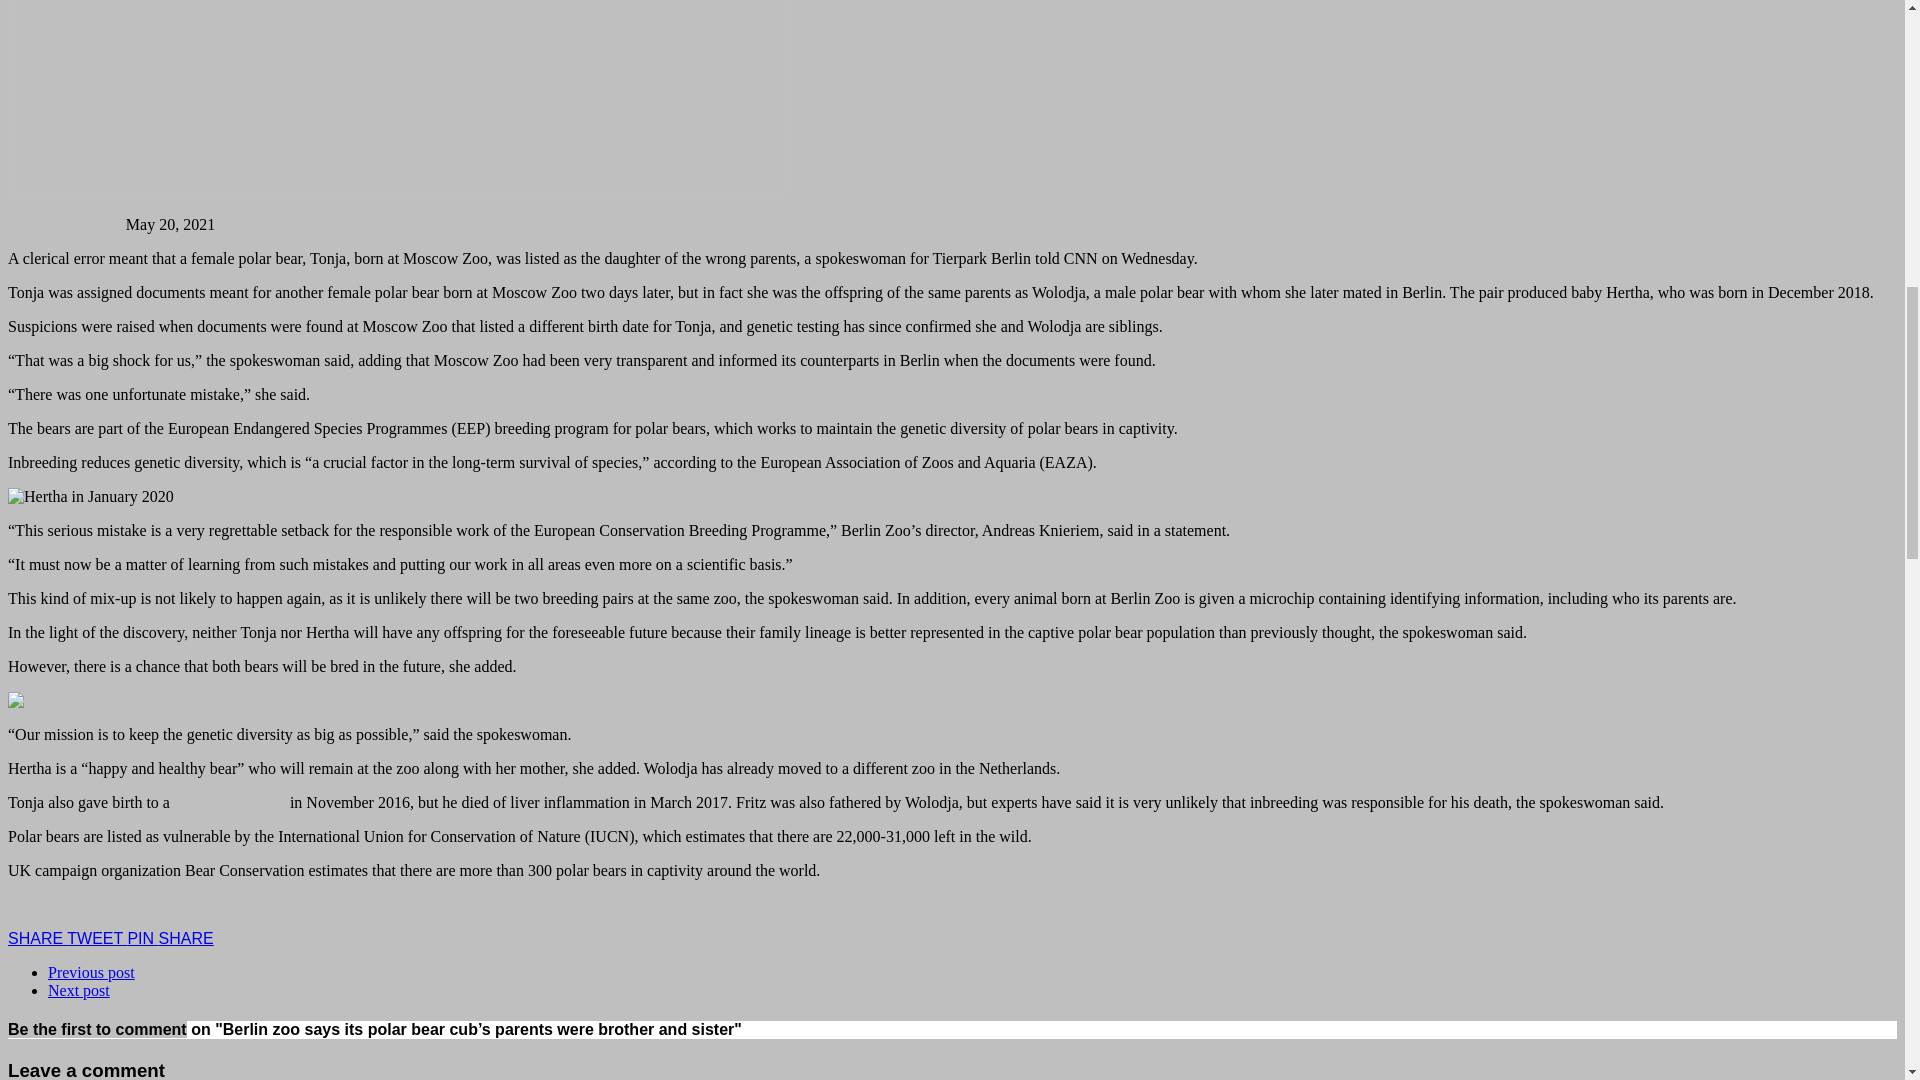 The width and height of the screenshot is (1920, 1080). I want to click on SHARE, so click(37, 938).